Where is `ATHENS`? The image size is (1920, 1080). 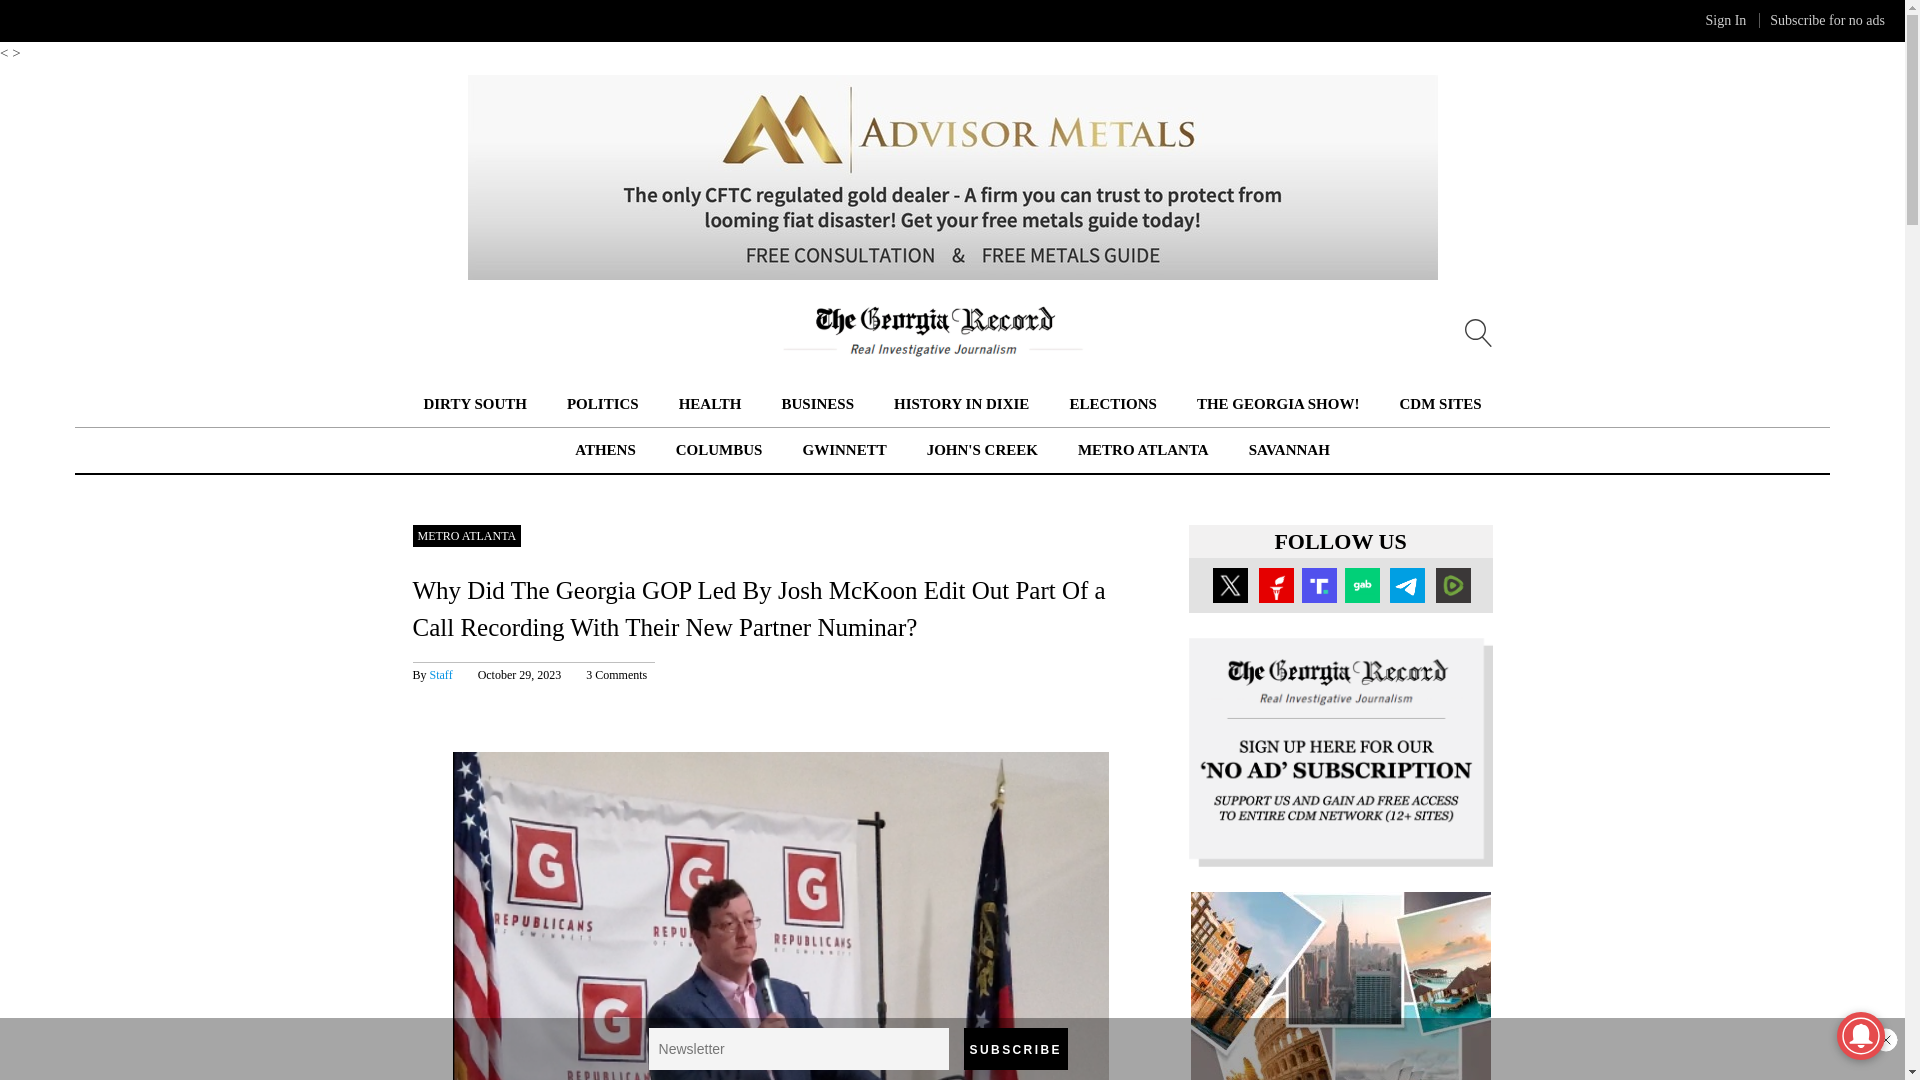 ATHENS is located at coordinates (604, 450).